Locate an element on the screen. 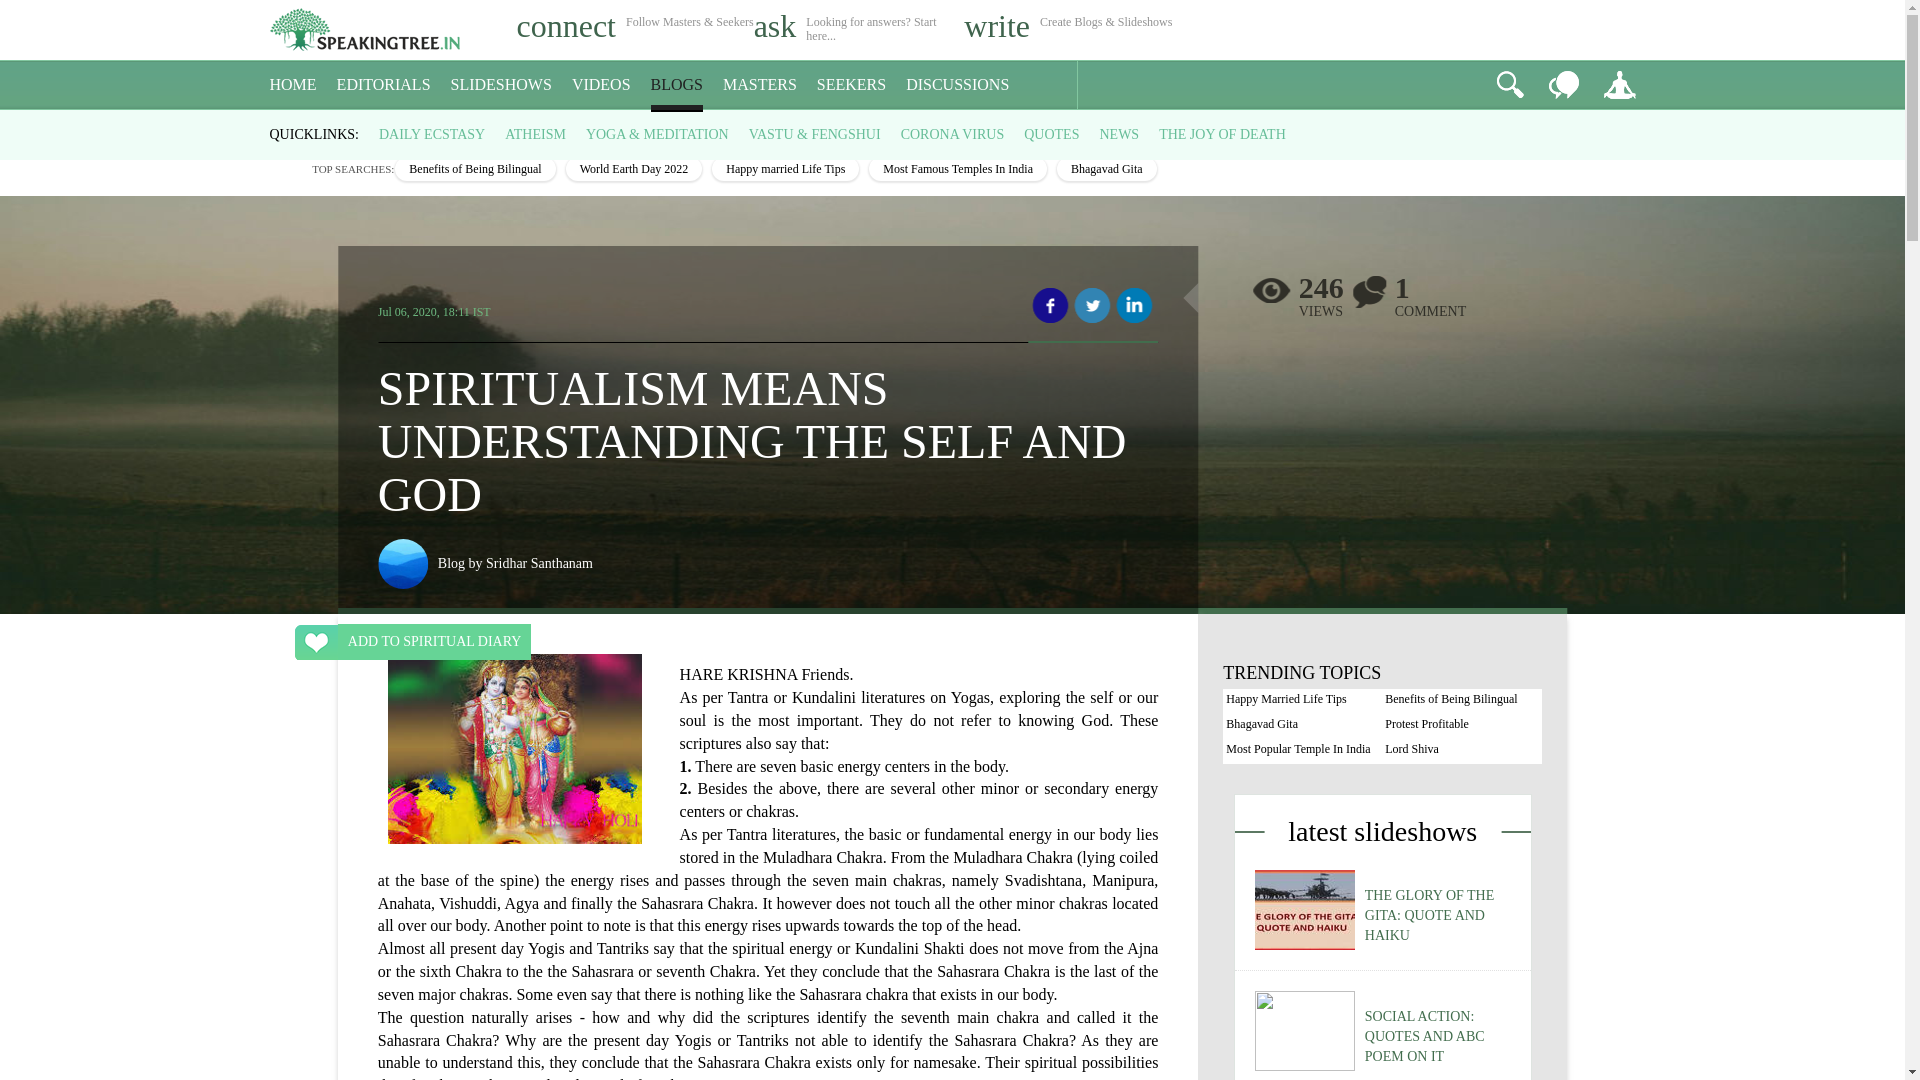  EDITORIALS is located at coordinates (384, 85).